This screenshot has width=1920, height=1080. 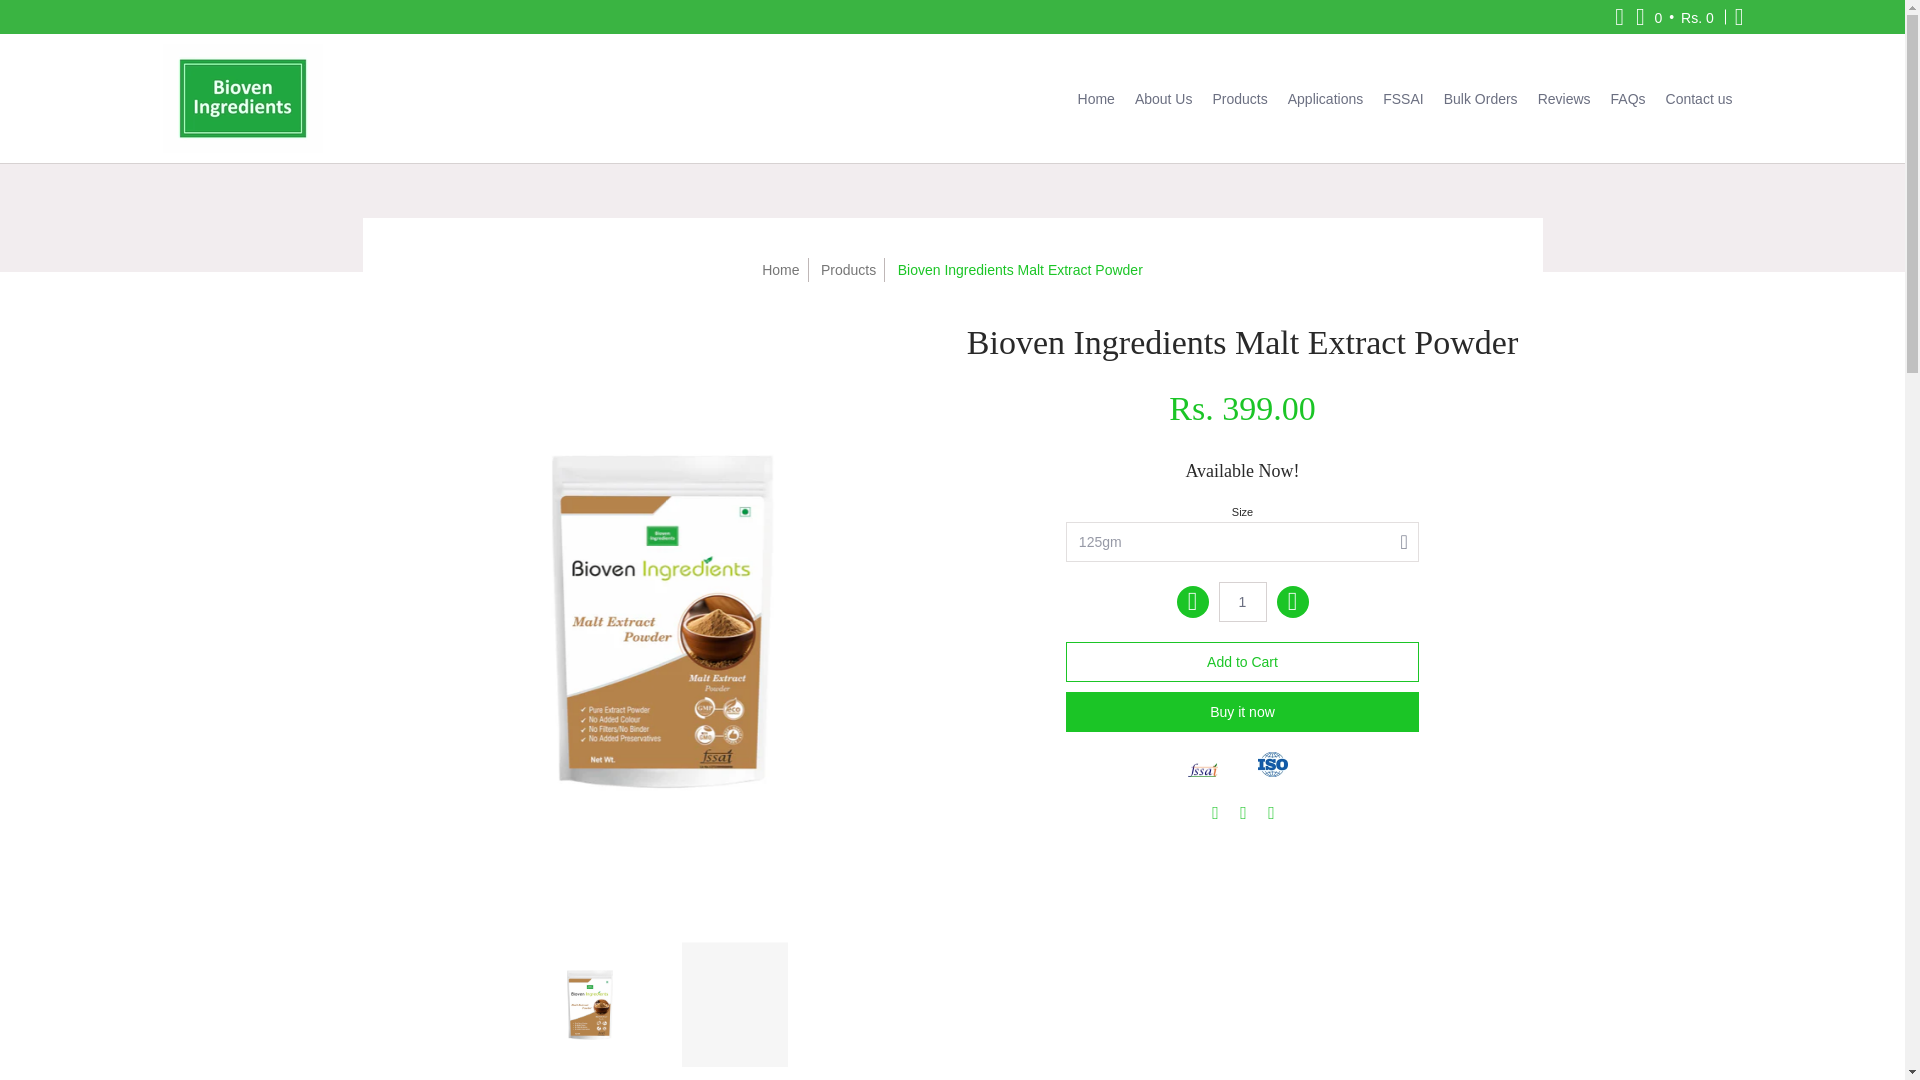 I want to click on Cart, so click(x=1675, y=16).